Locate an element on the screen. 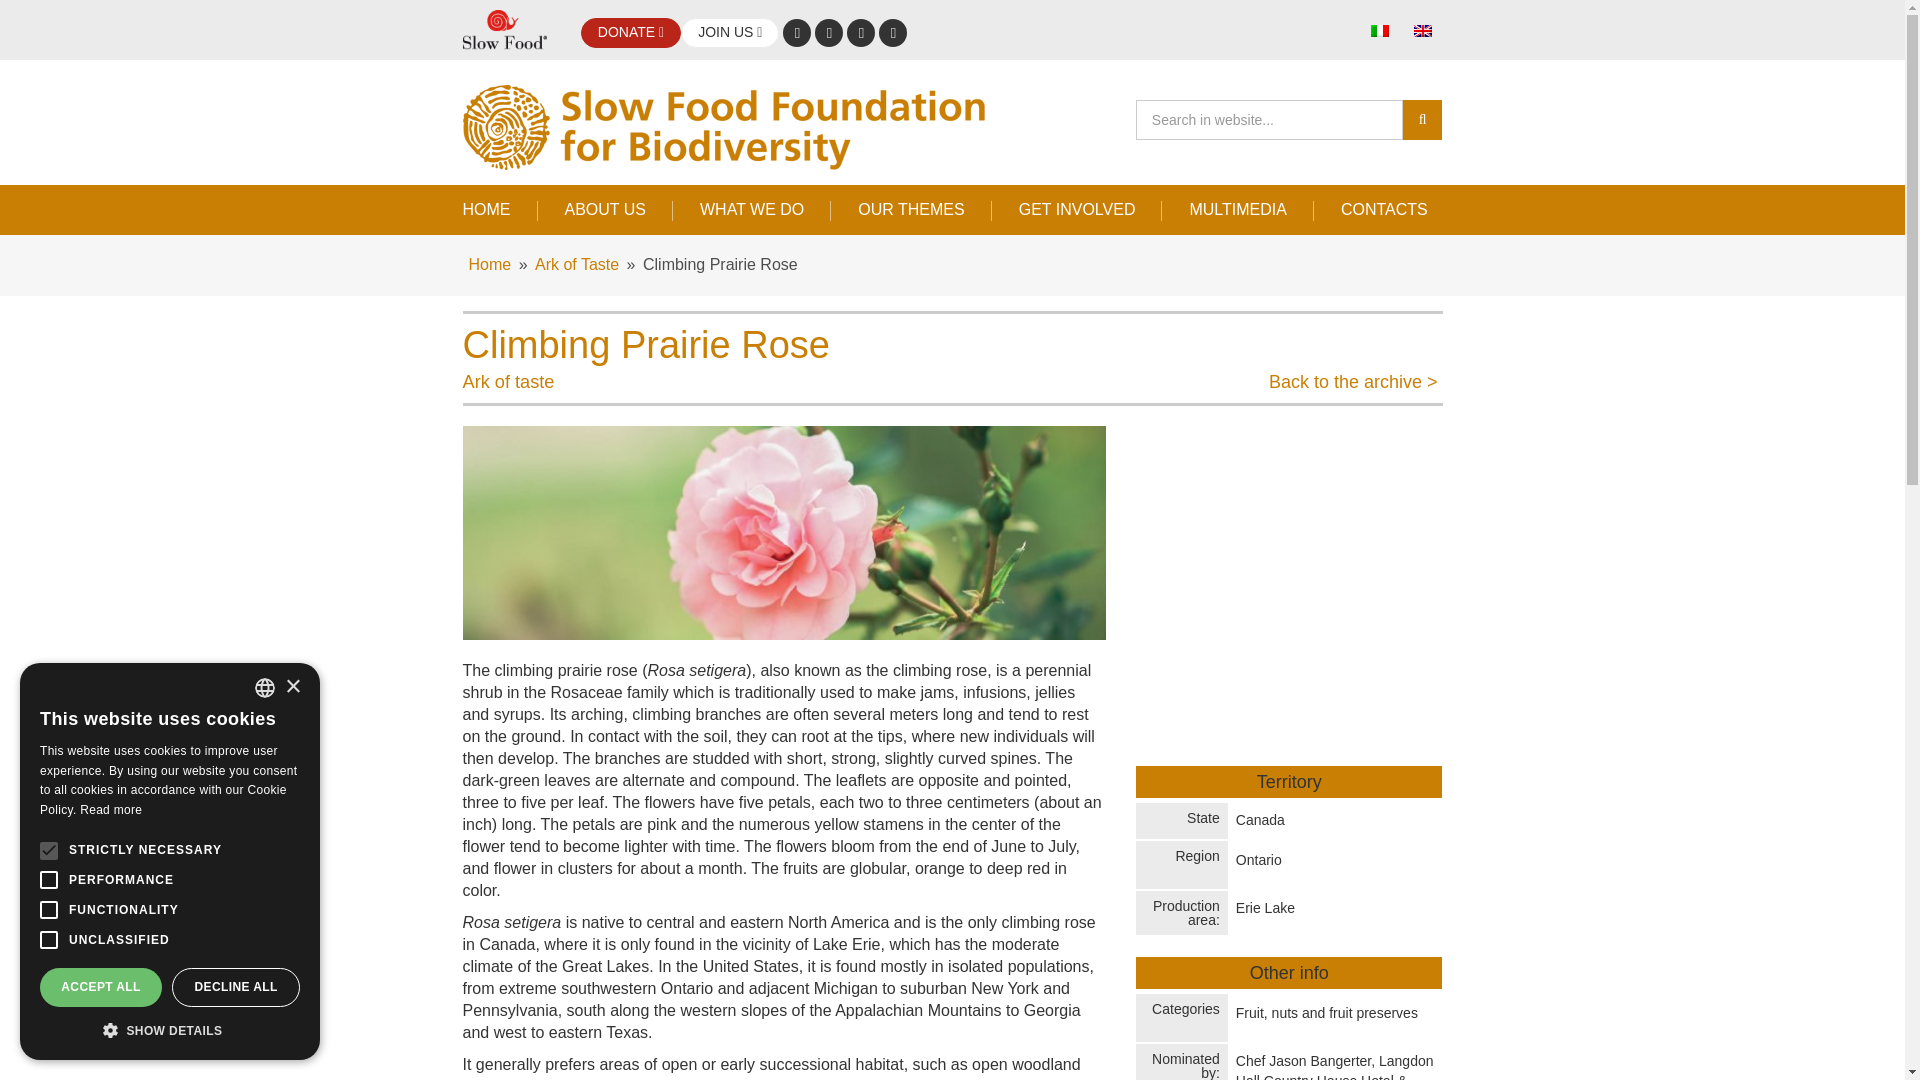  HOME is located at coordinates (500, 209).